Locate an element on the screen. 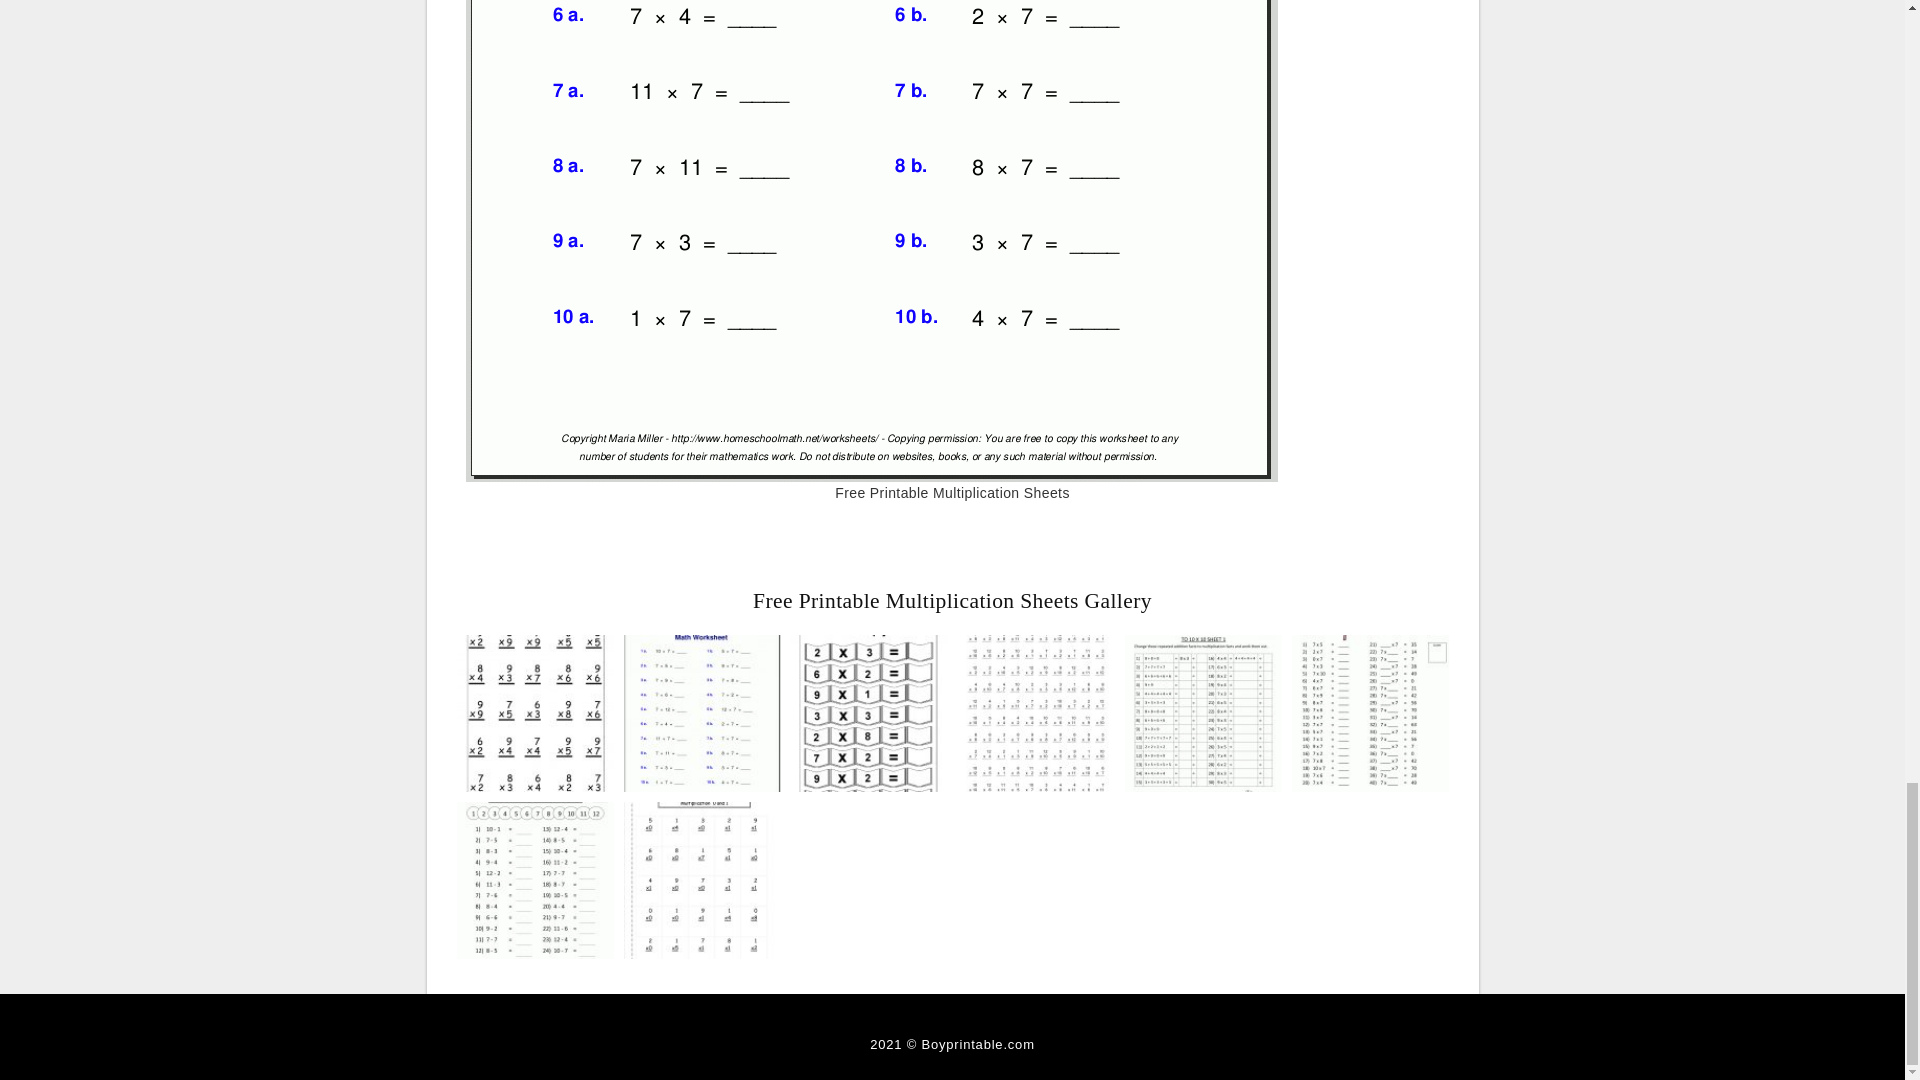 This screenshot has width=1920, height=1080. Boyprintable.com is located at coordinates (978, 1044).